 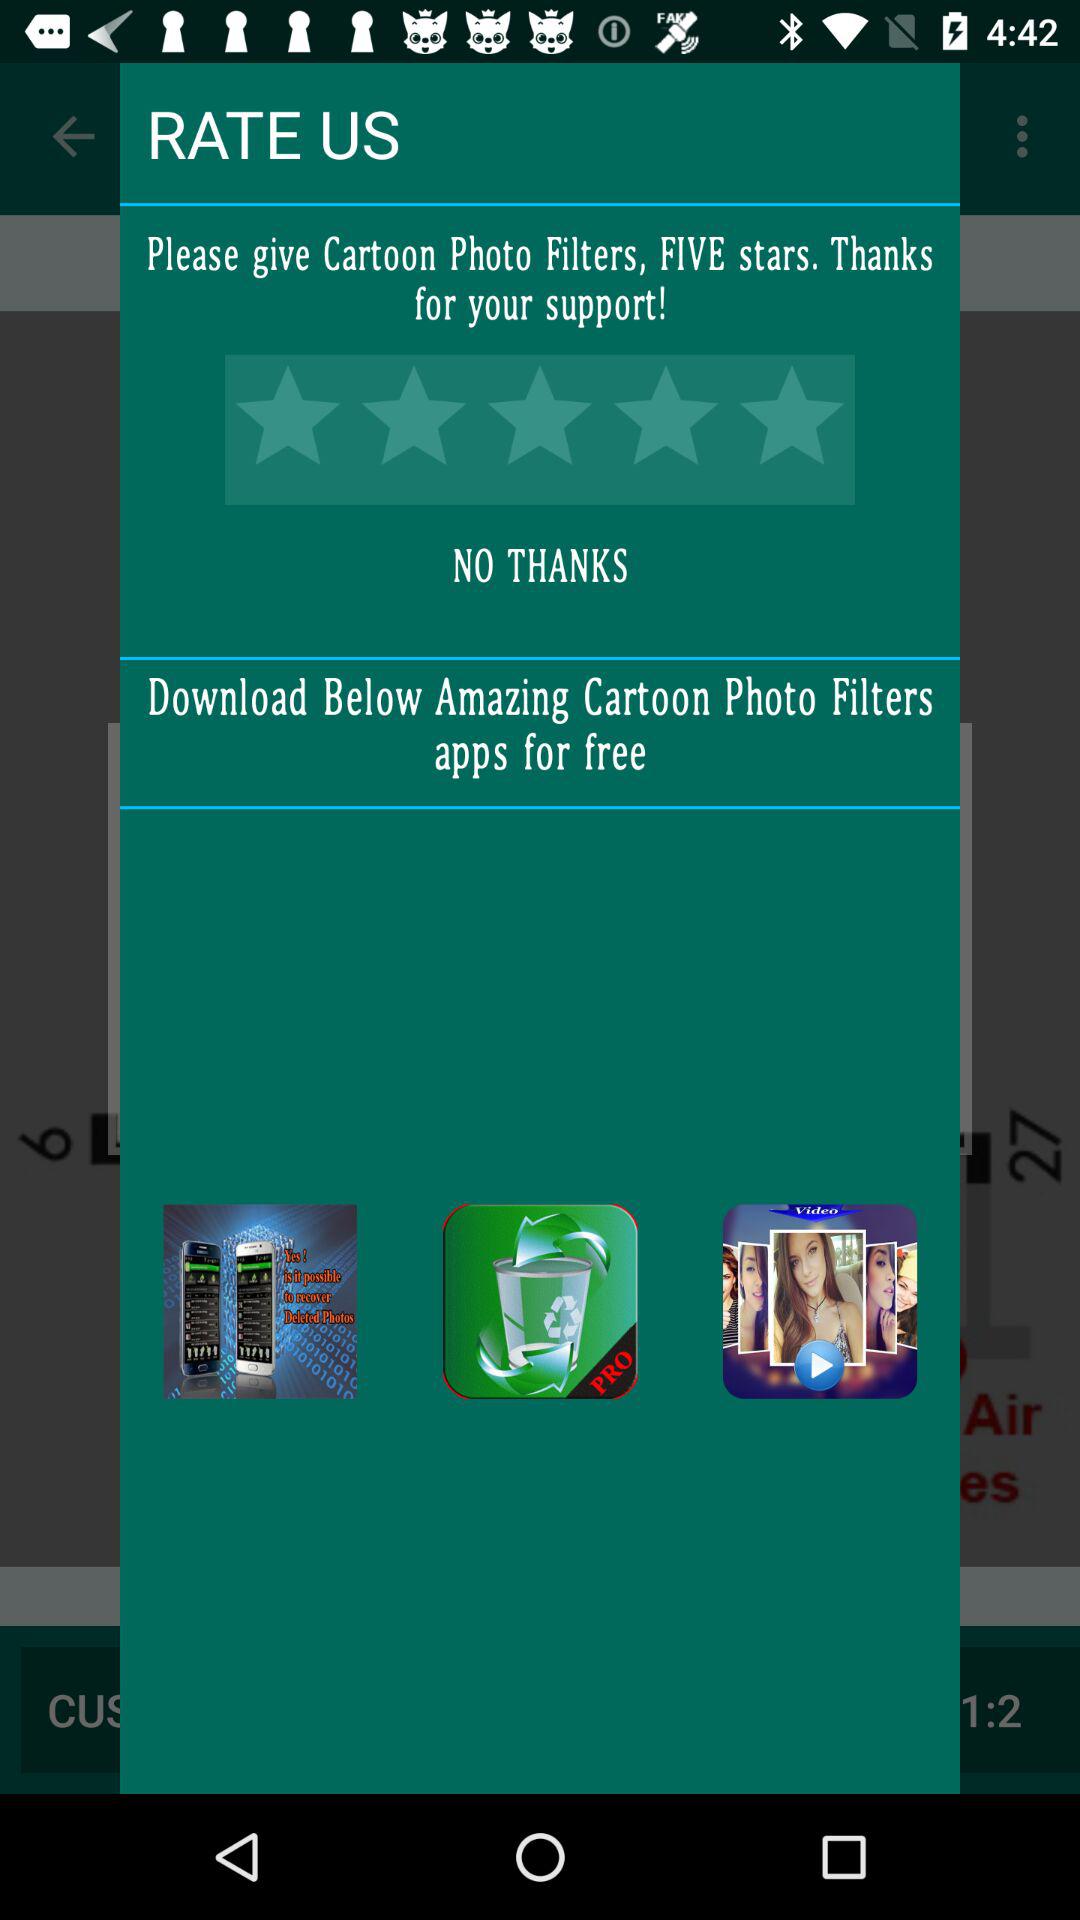 I want to click on select this app to download, so click(x=820, y=1302).